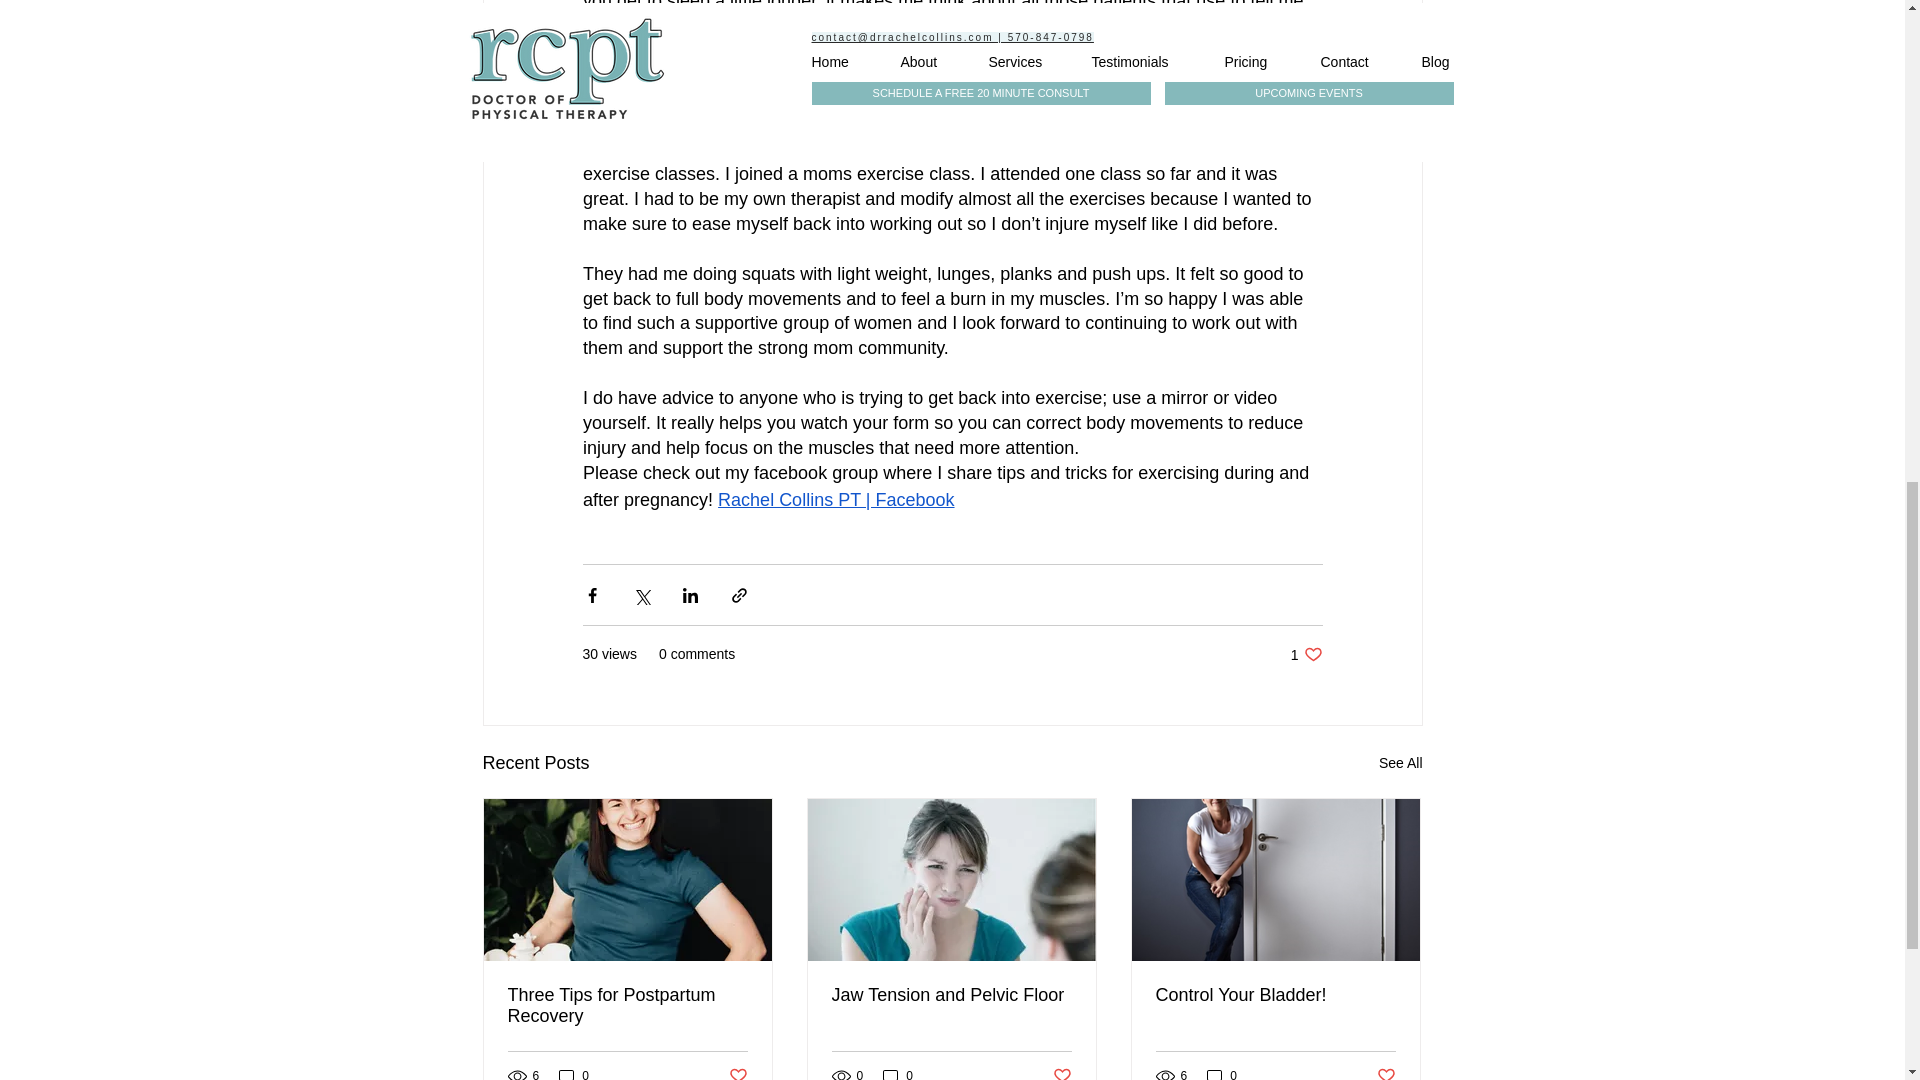 The image size is (1920, 1080). I want to click on See All, so click(1400, 763).